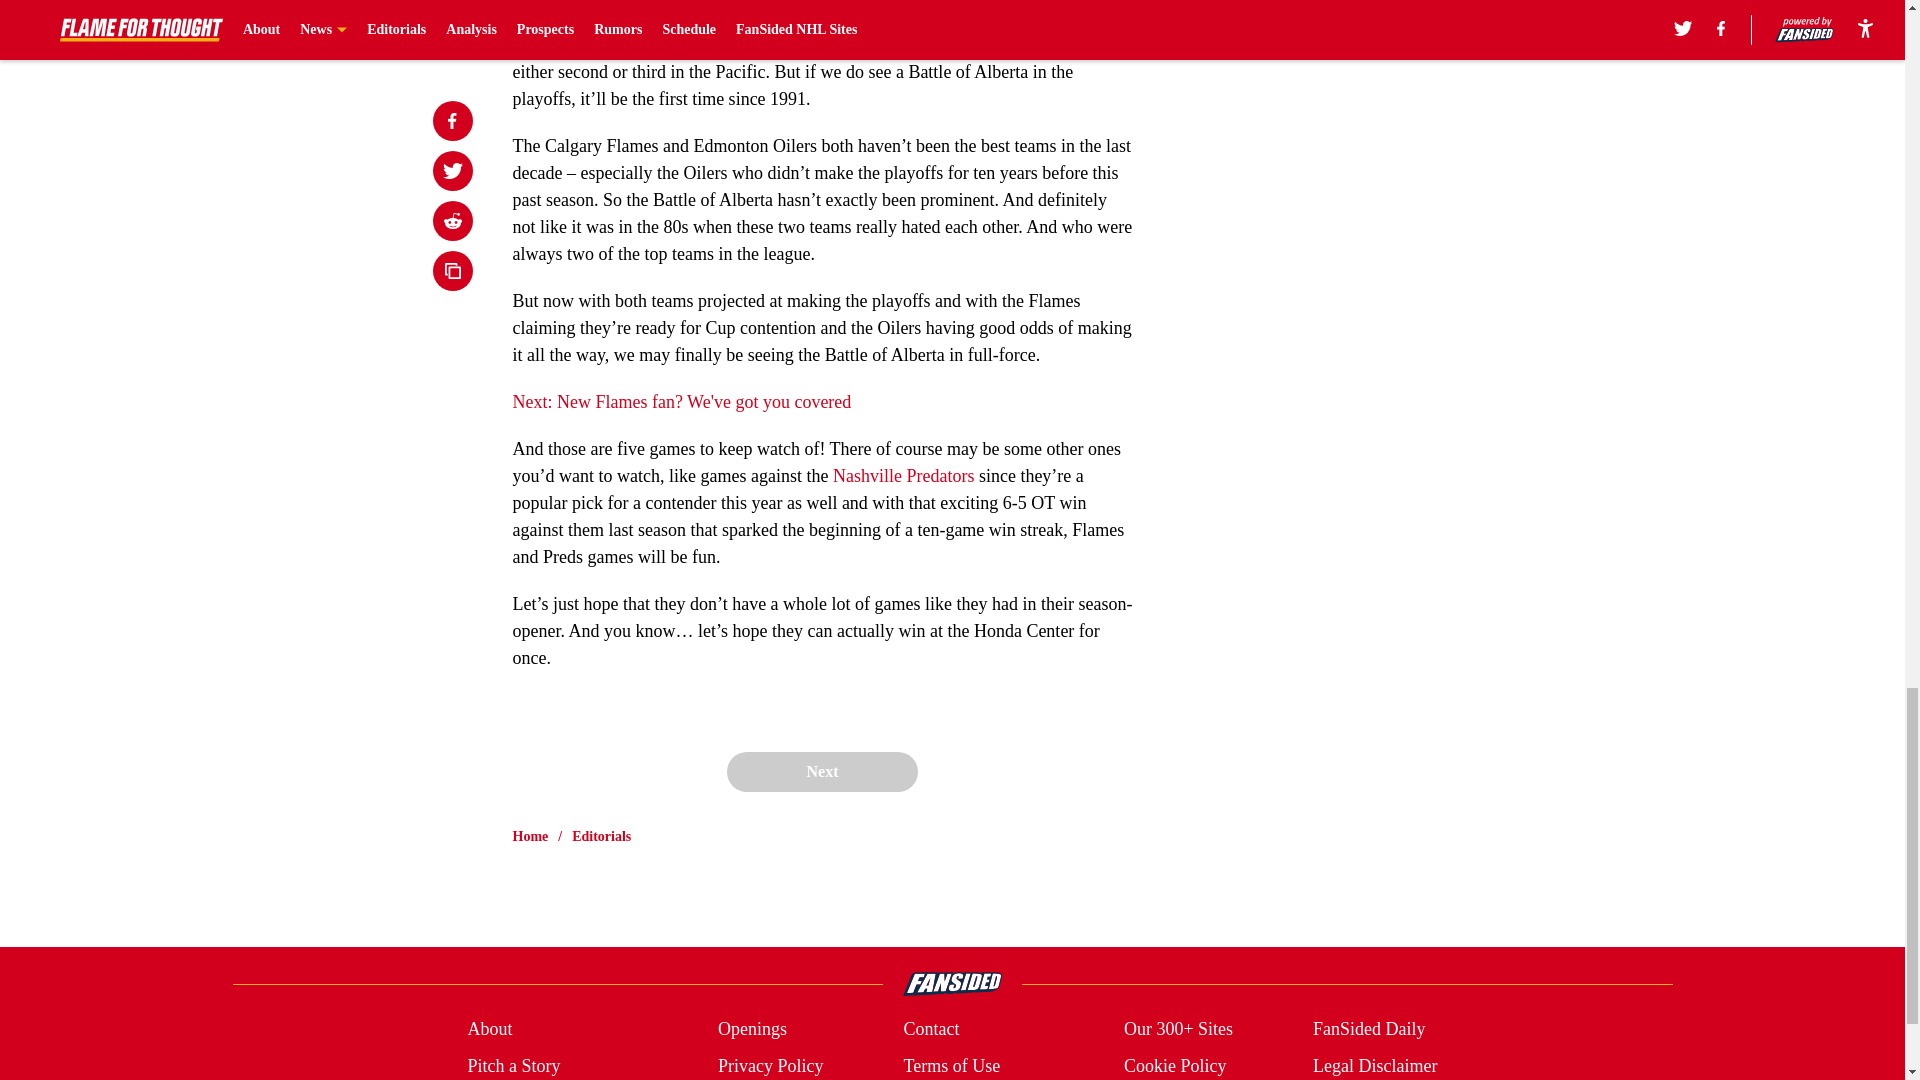 The width and height of the screenshot is (1920, 1080). I want to click on Nashville Predators, so click(903, 476).